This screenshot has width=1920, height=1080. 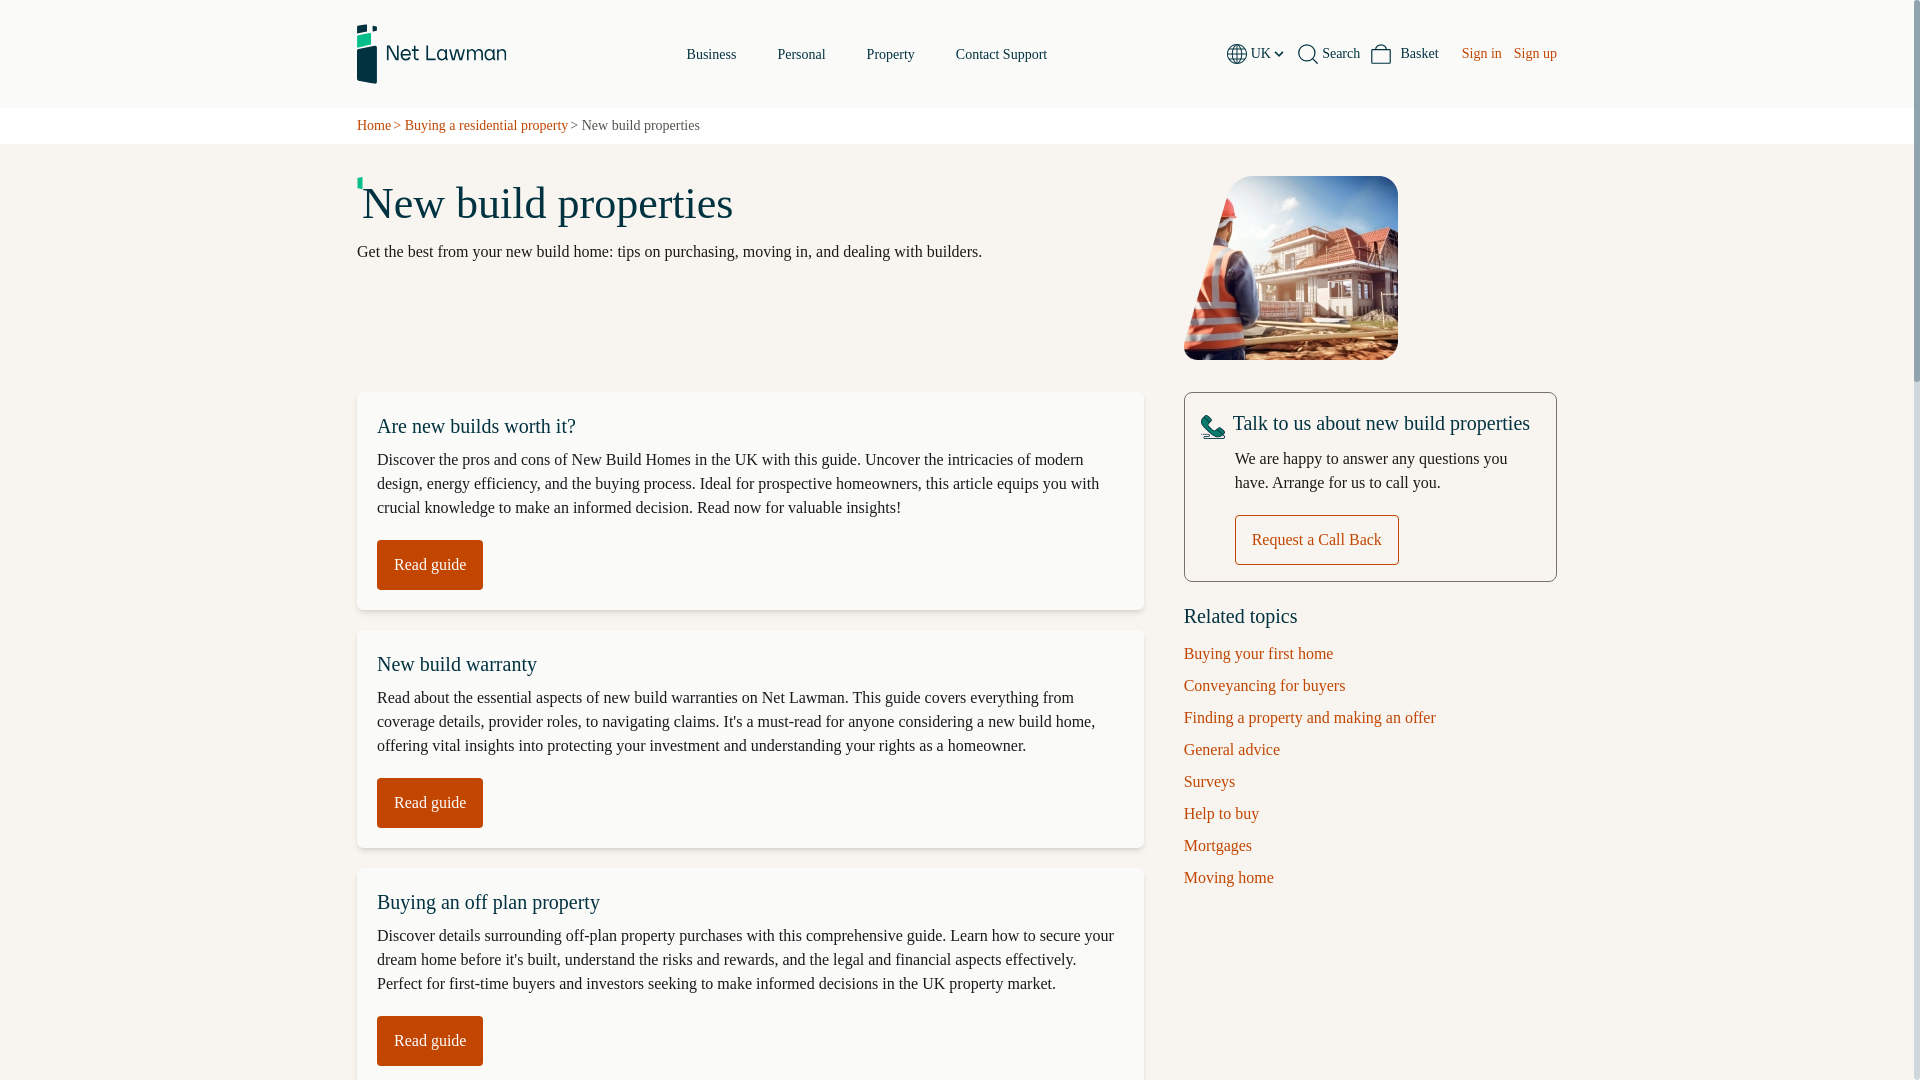 I want to click on New build warranty, so click(x=374, y=126).